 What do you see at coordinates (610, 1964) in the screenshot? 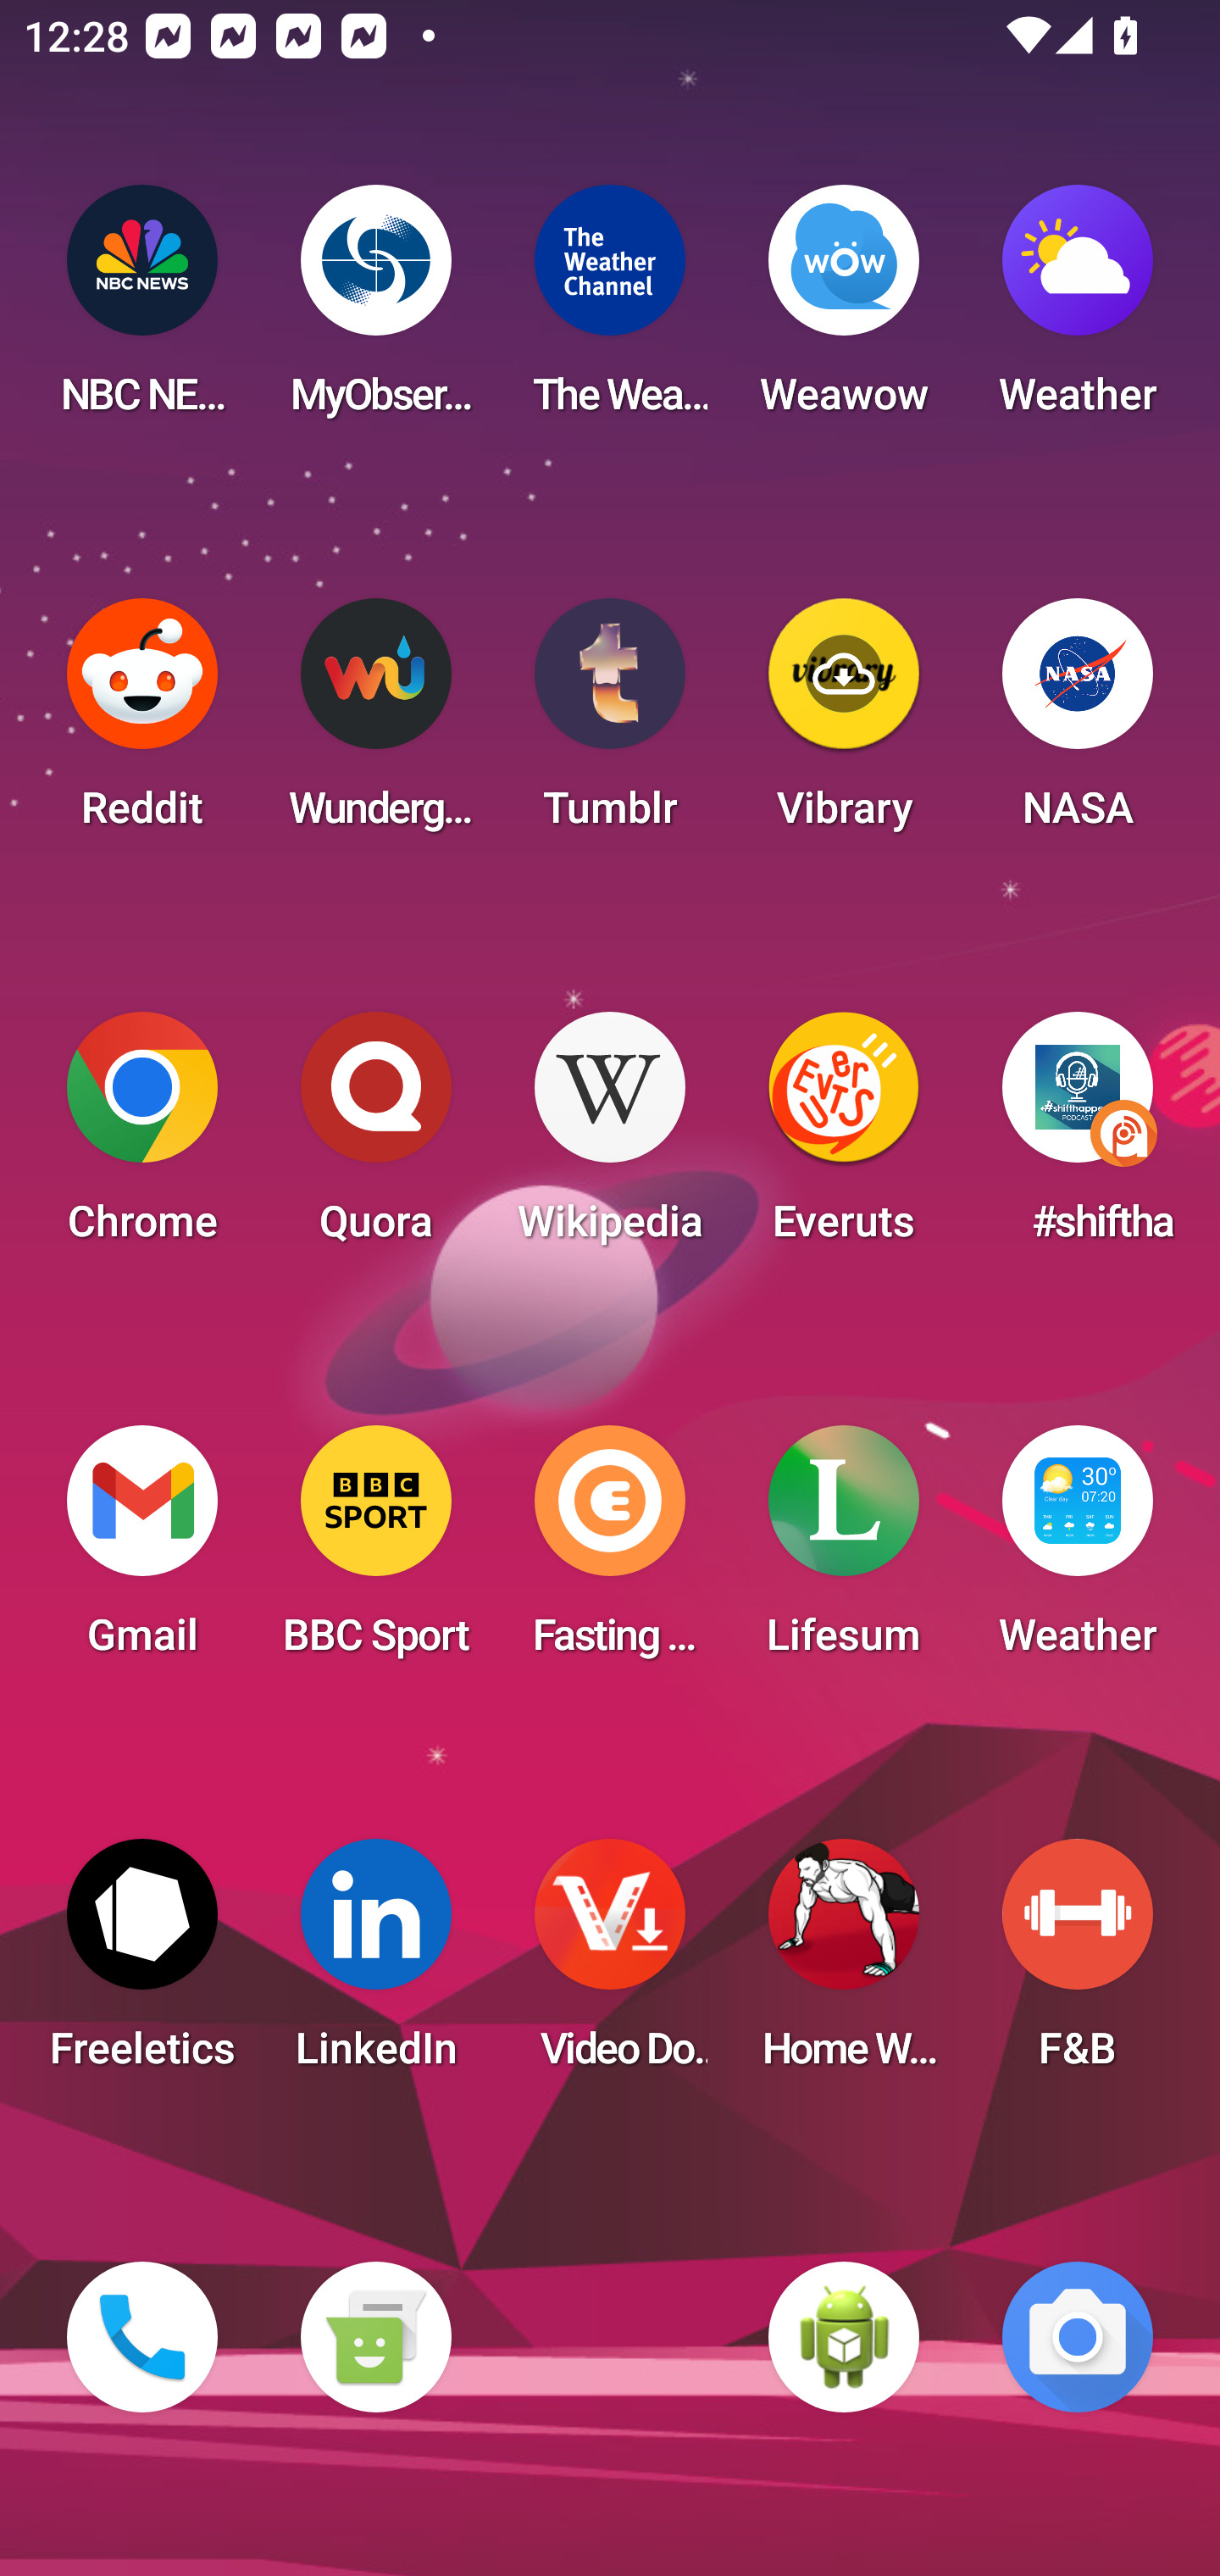
I see `Video Downloader & Ace Player` at bounding box center [610, 1964].